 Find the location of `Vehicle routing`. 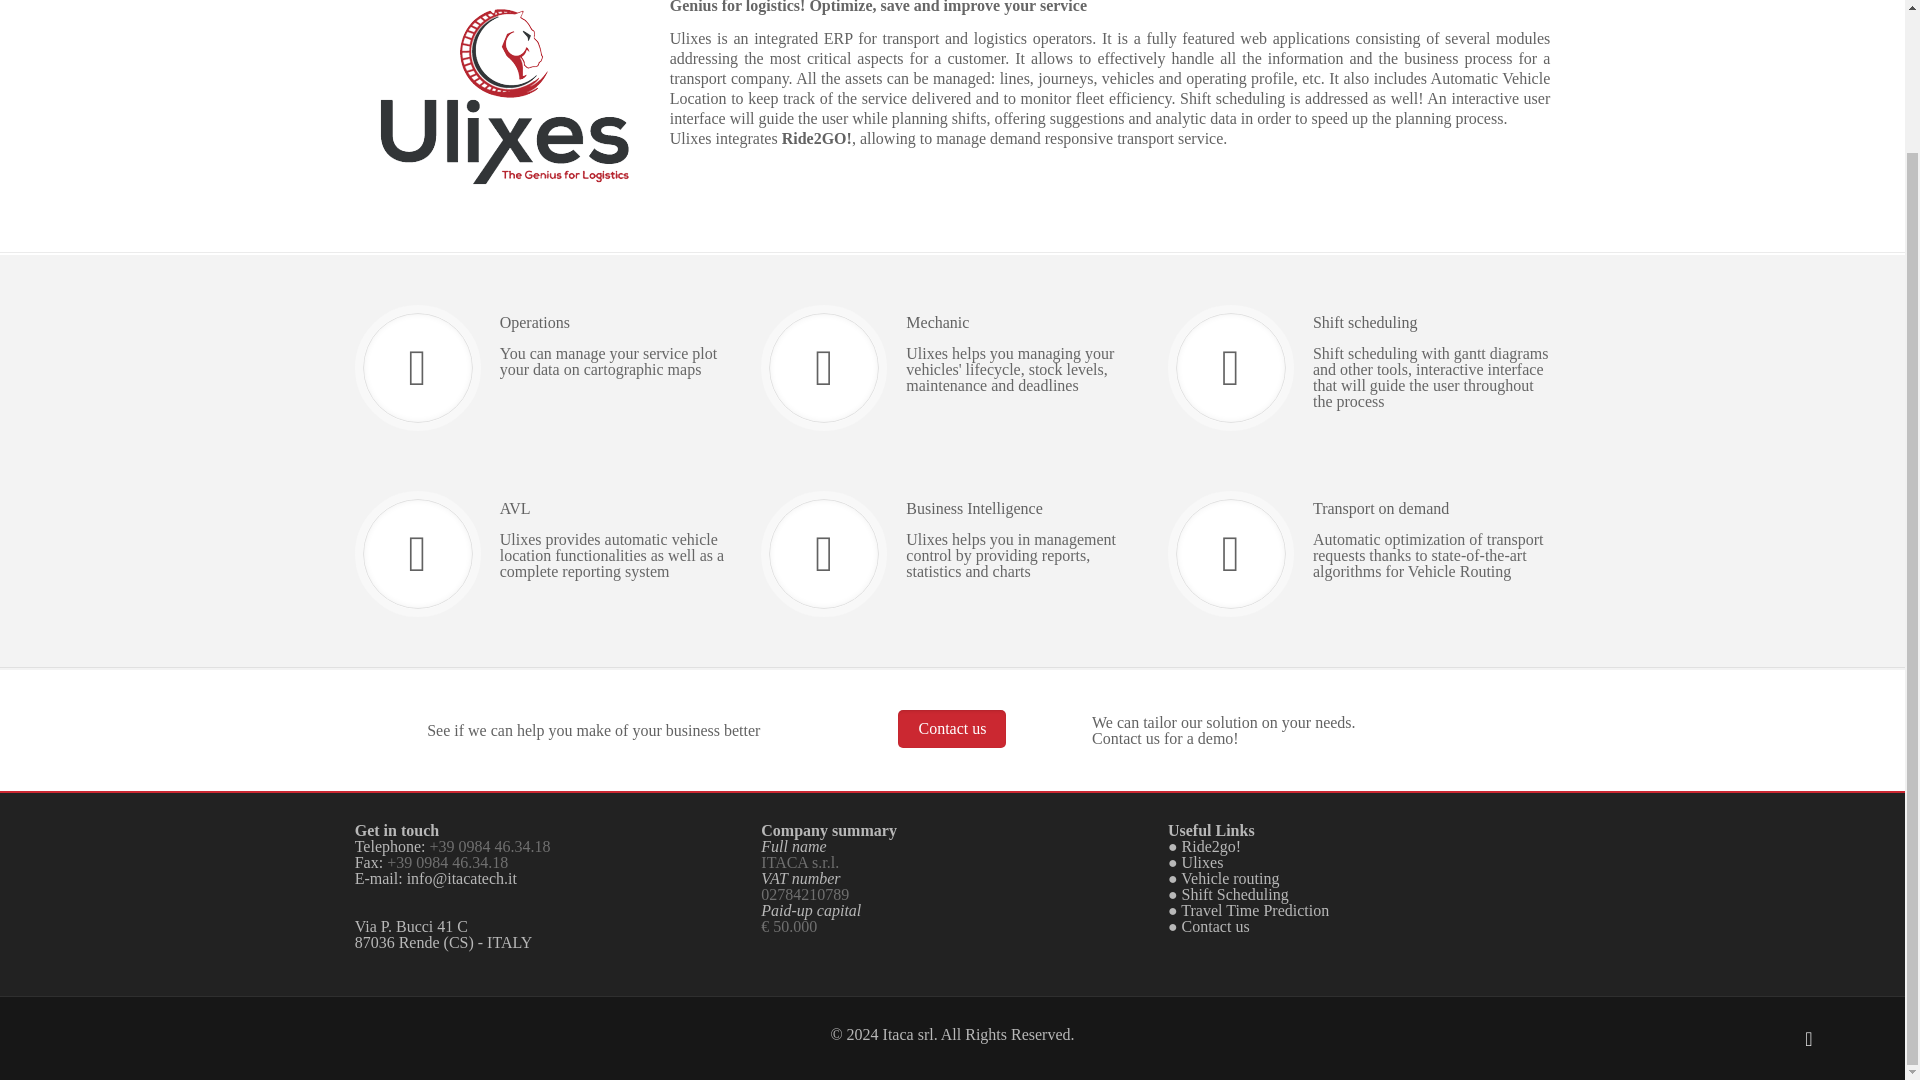

Vehicle routing is located at coordinates (1229, 878).